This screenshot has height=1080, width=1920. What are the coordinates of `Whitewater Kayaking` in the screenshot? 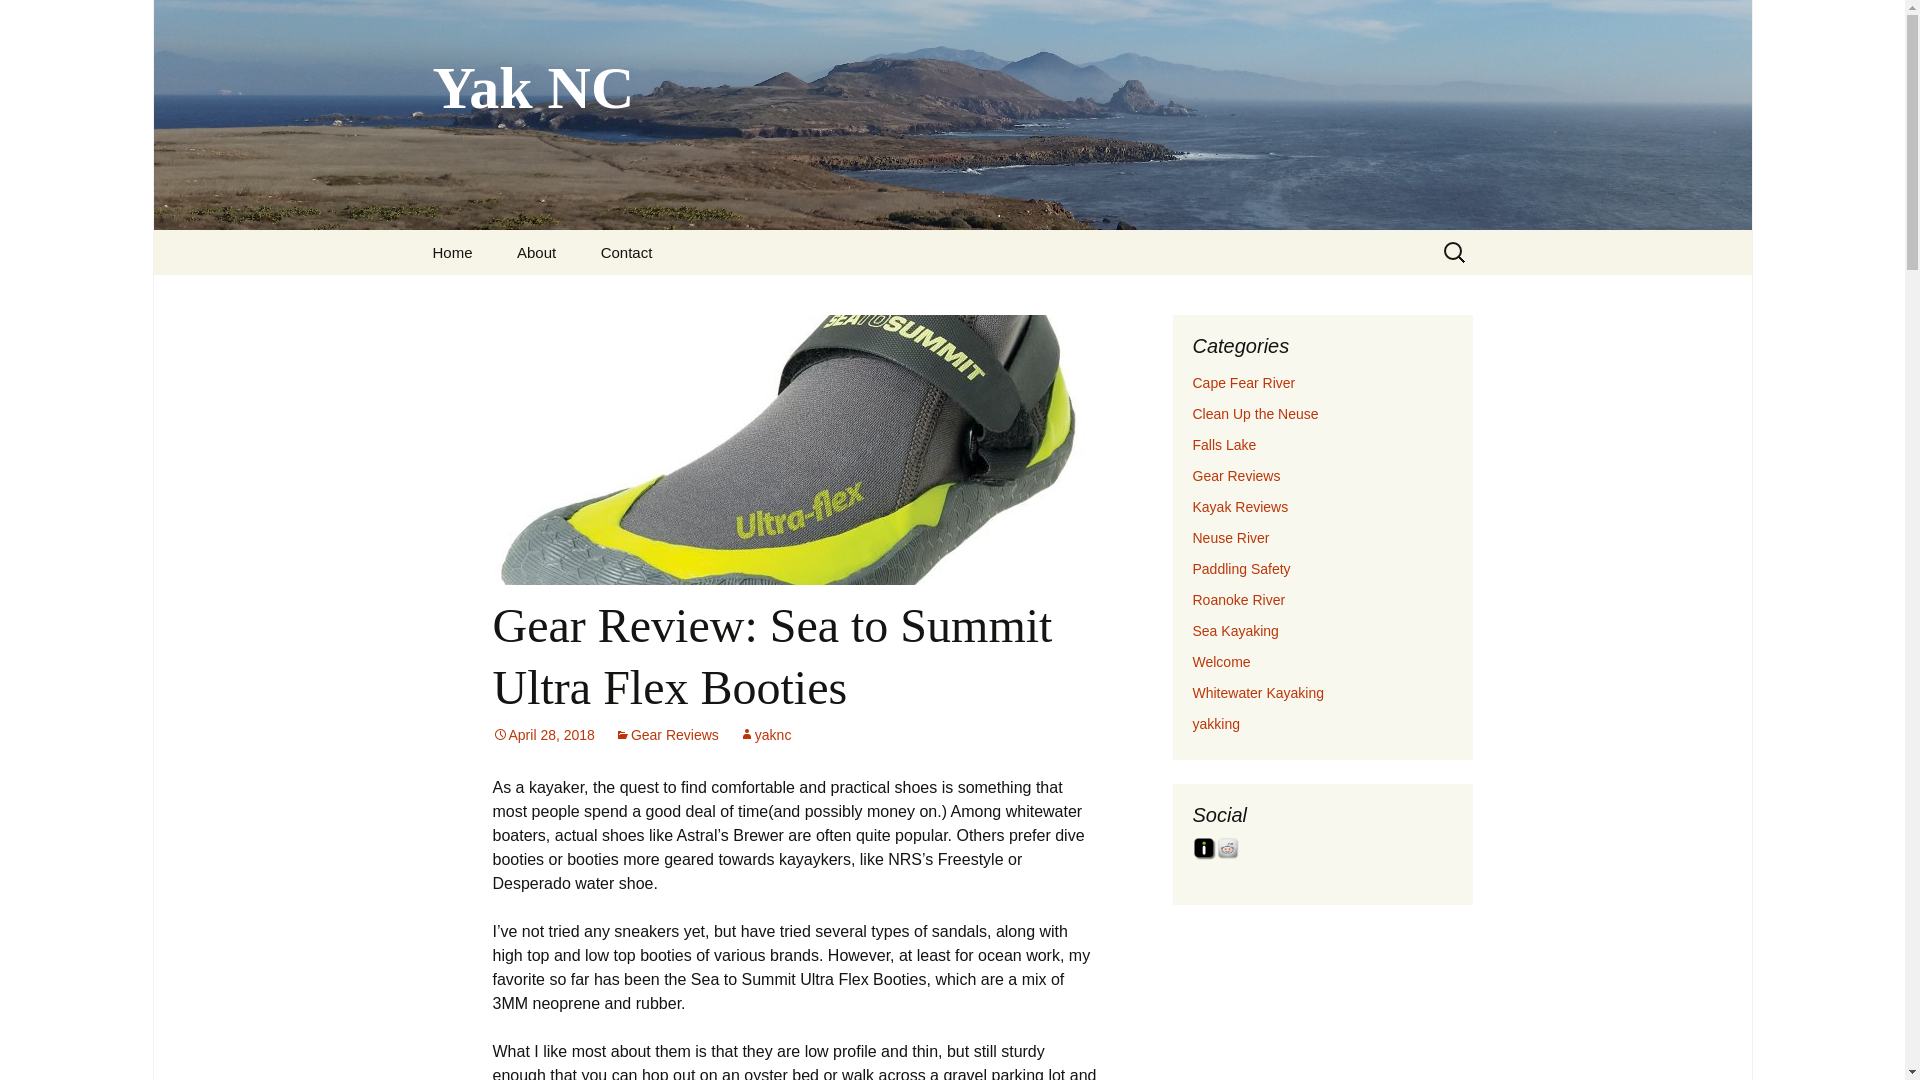 It's located at (1258, 692).